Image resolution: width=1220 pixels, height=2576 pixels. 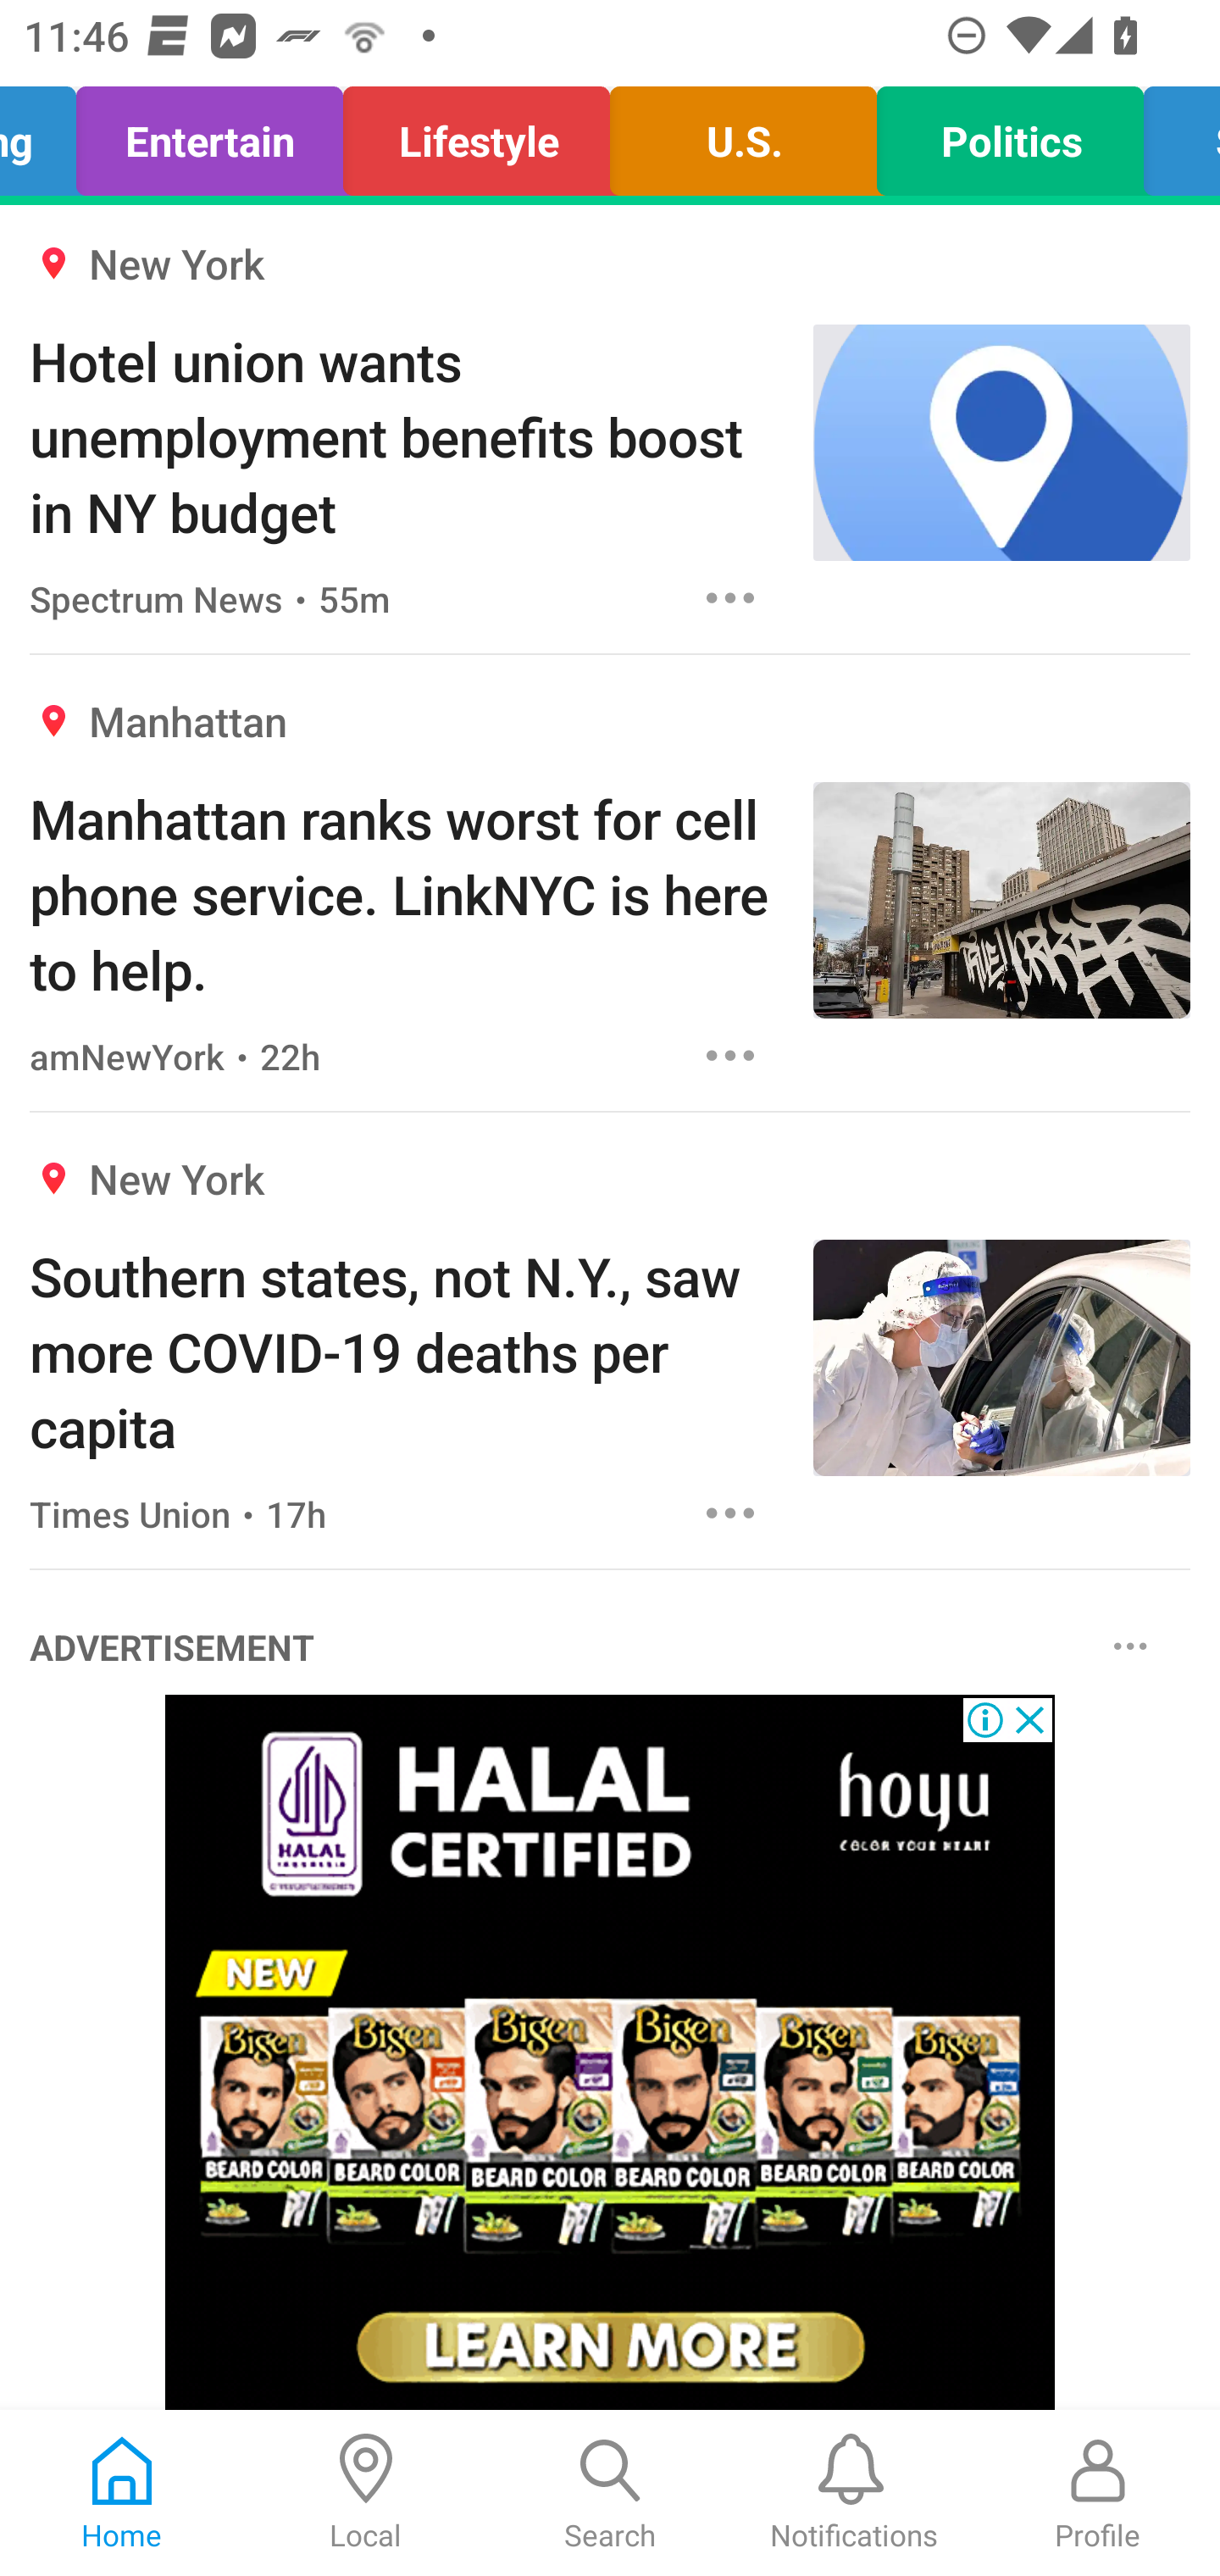 What do you see at coordinates (610, 2493) in the screenshot?
I see `Search` at bounding box center [610, 2493].